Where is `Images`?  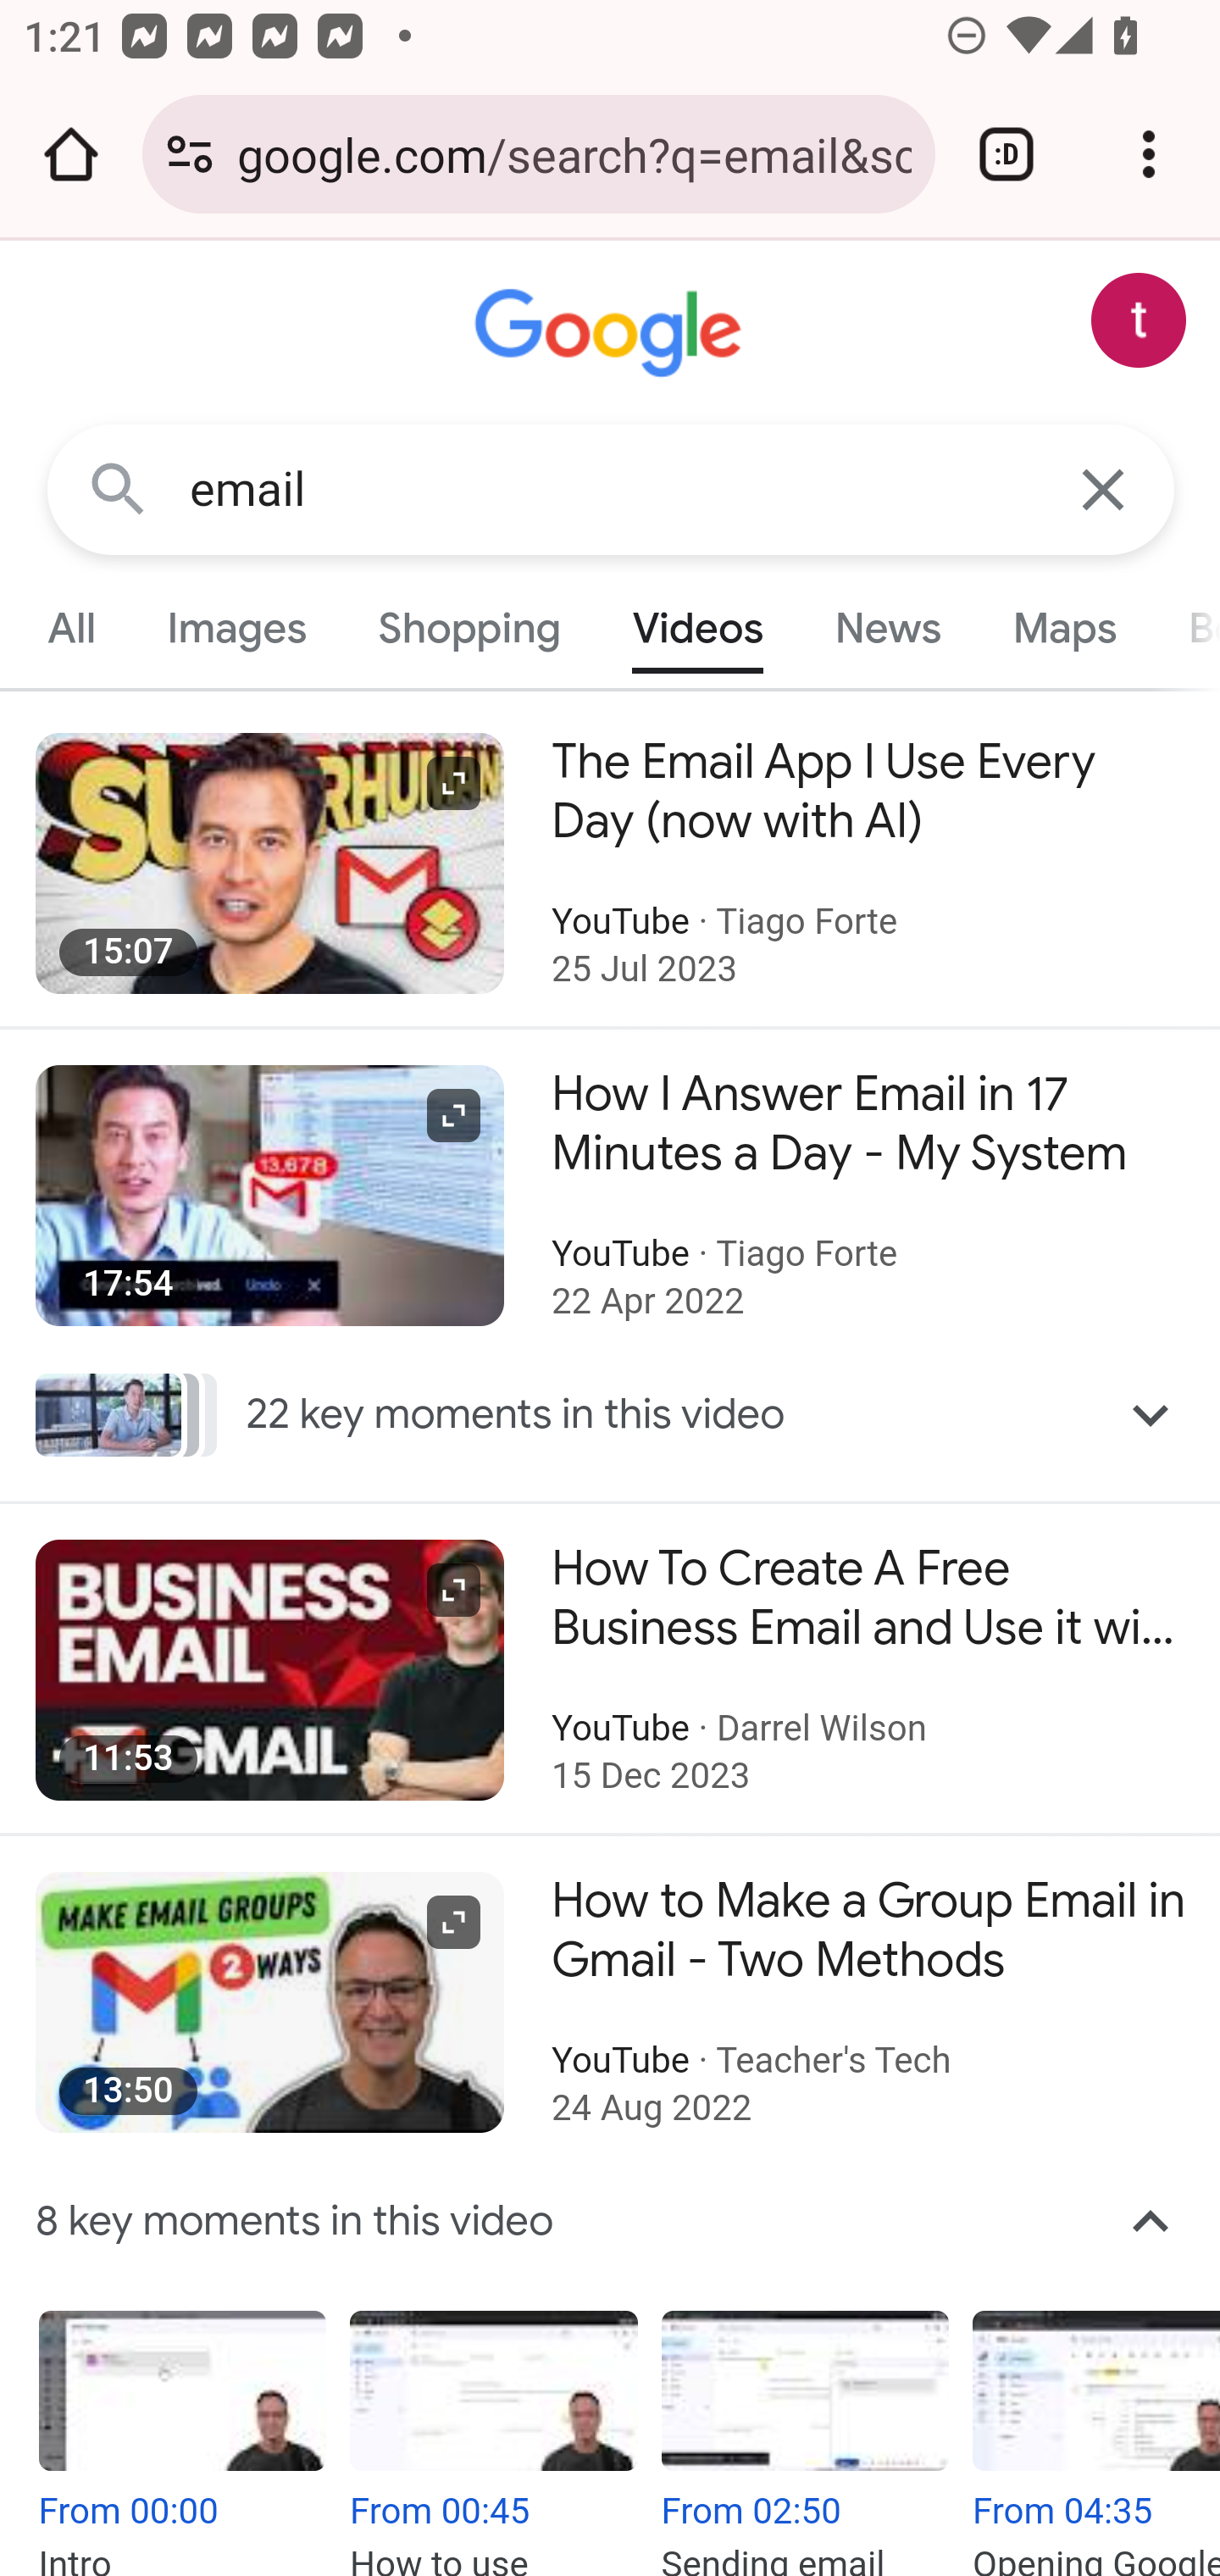 Images is located at coordinates (237, 628).